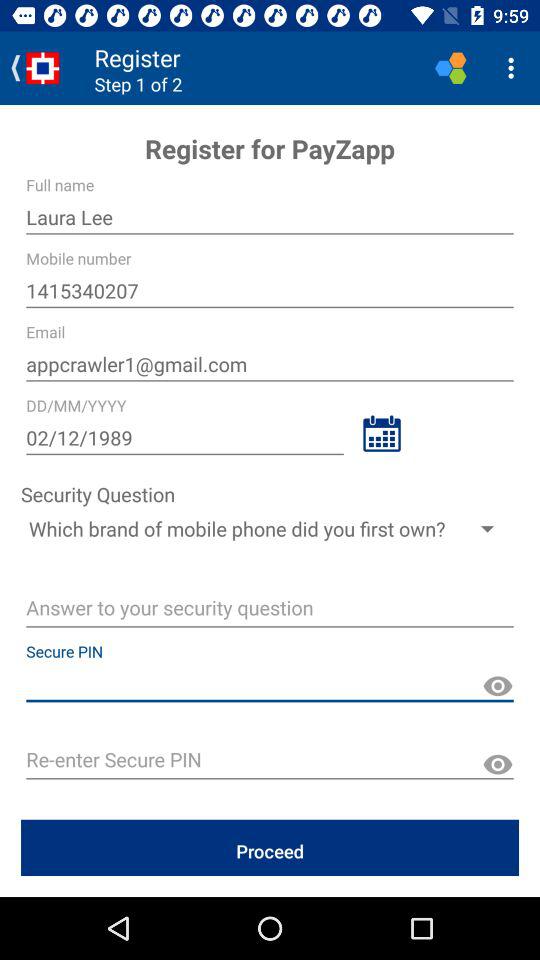 The image size is (540, 960). What do you see at coordinates (497, 686) in the screenshot?
I see `click on the eye symbol where it says secure pin has to be entered` at bounding box center [497, 686].